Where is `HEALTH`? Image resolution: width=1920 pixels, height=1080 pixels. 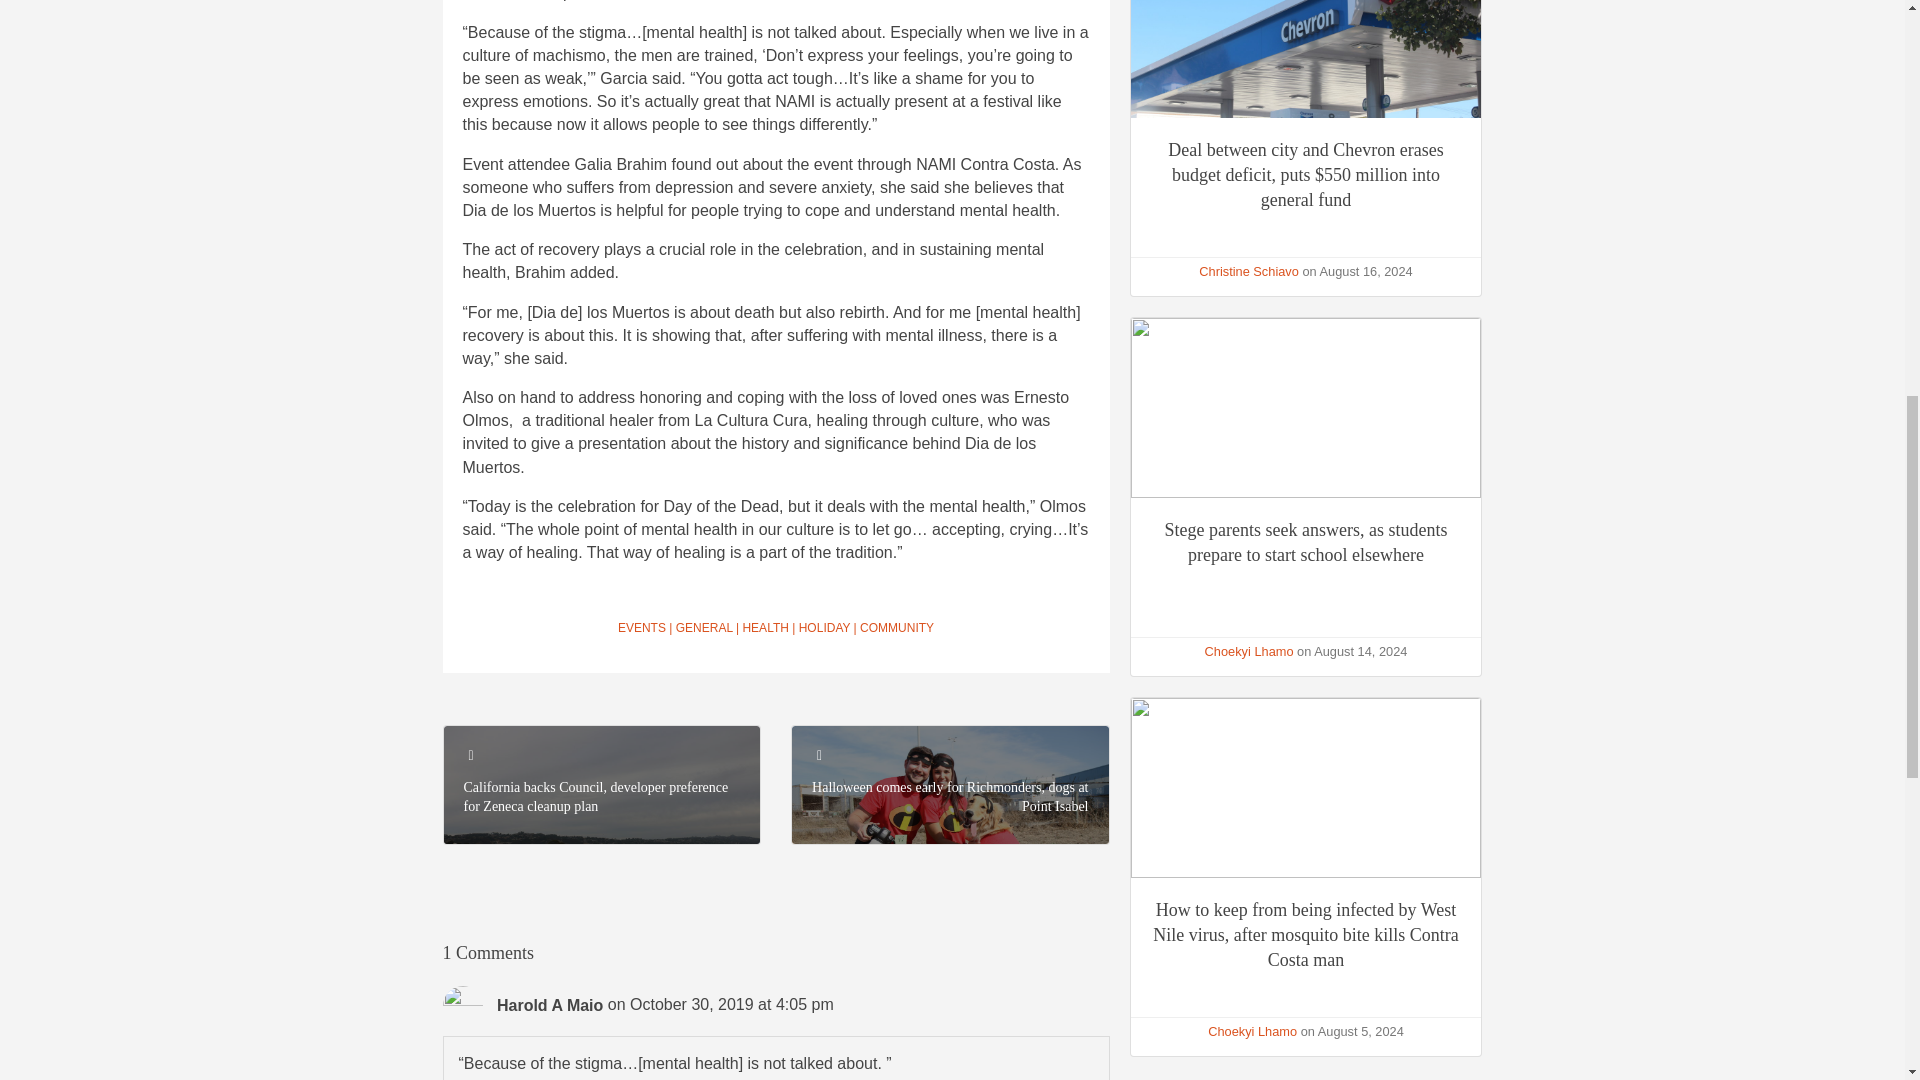
HEALTH is located at coordinates (764, 628).